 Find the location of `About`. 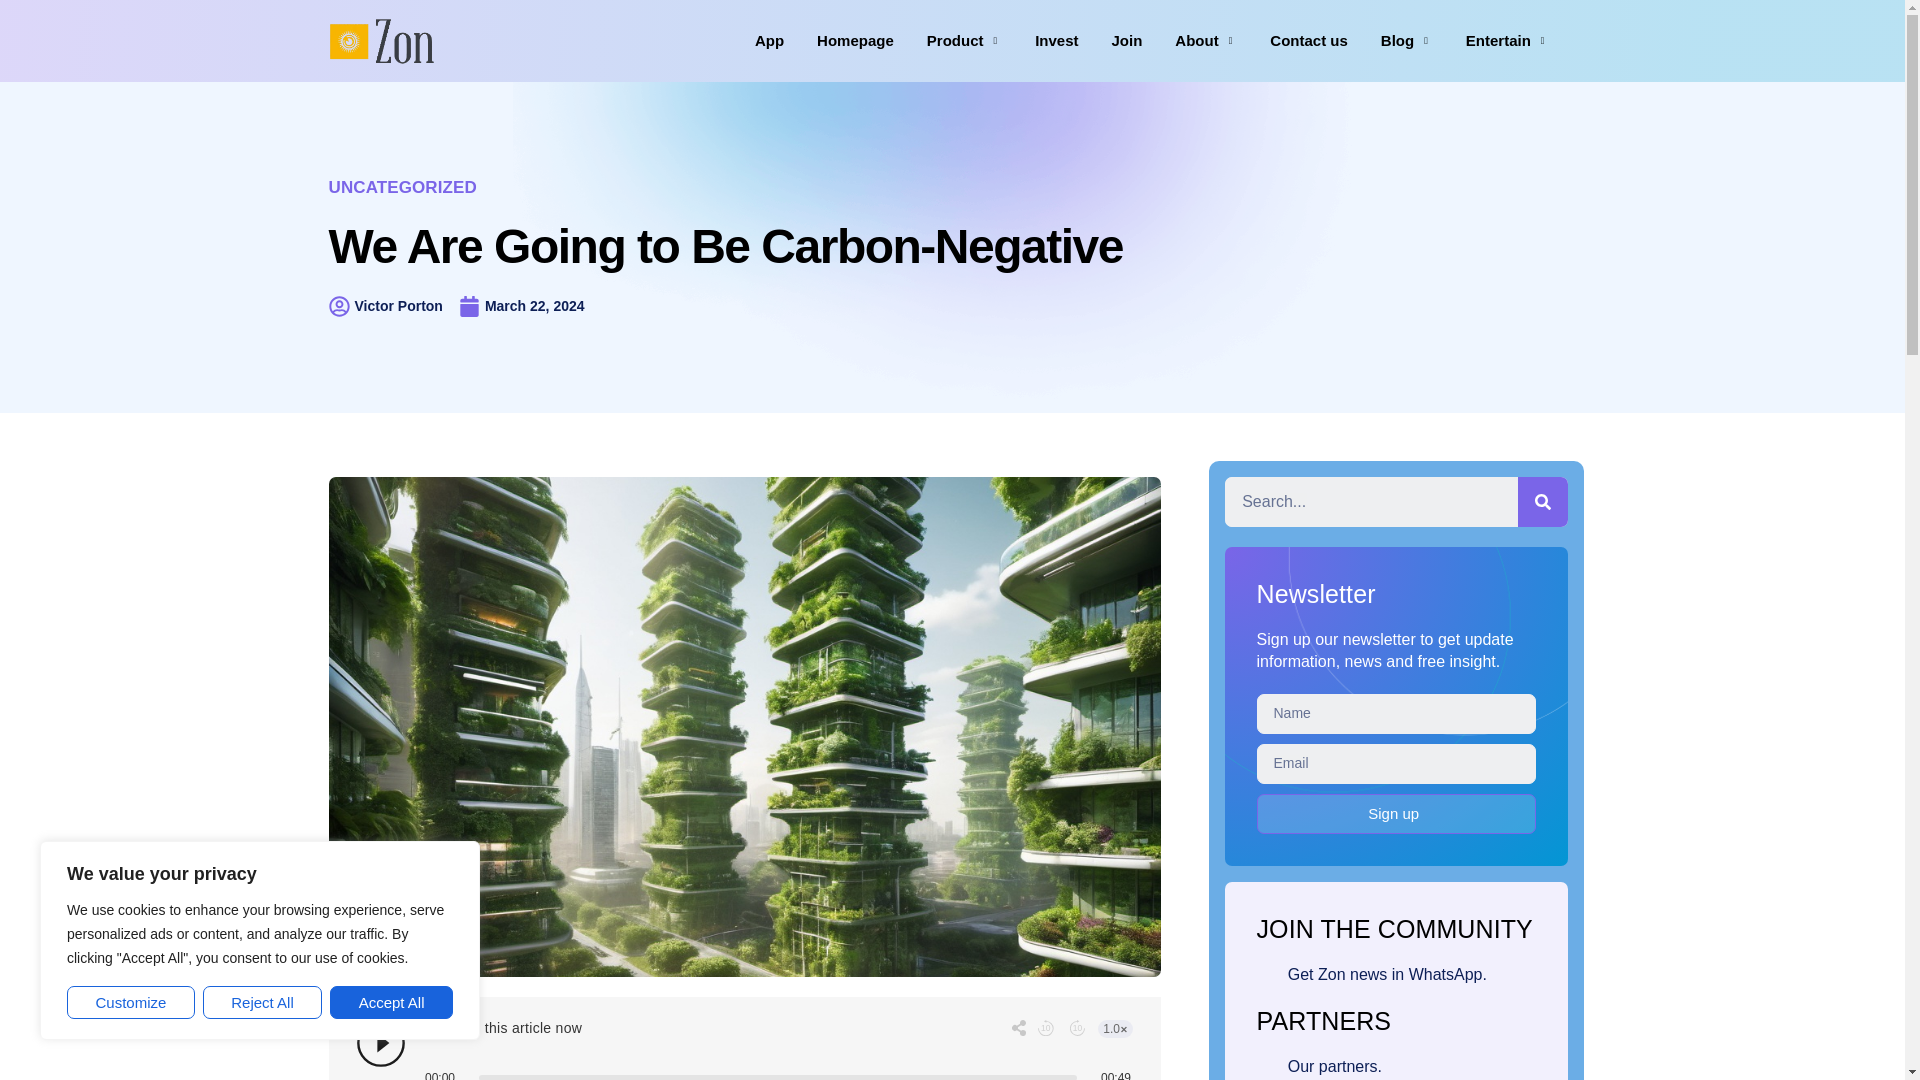

About is located at coordinates (1222, 40).